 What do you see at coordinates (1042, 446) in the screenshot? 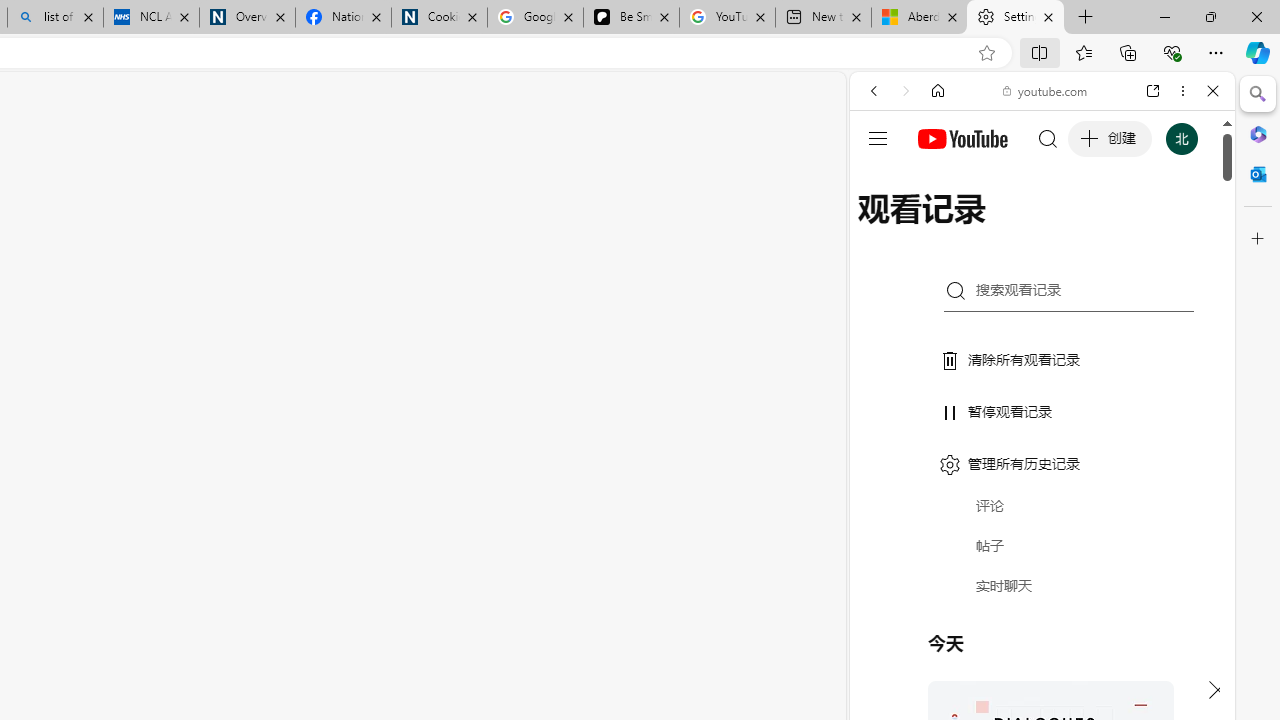
I see `#you` at bounding box center [1042, 446].